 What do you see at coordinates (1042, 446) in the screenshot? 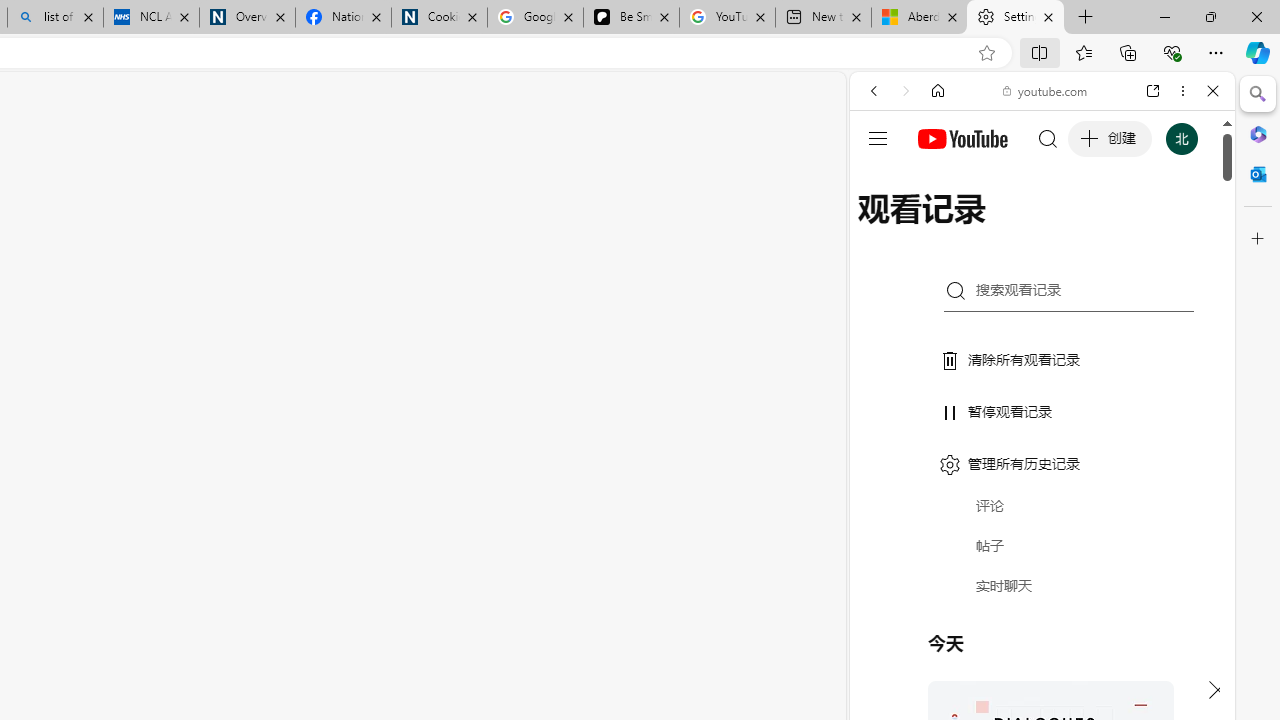
I see `#you` at bounding box center [1042, 446].